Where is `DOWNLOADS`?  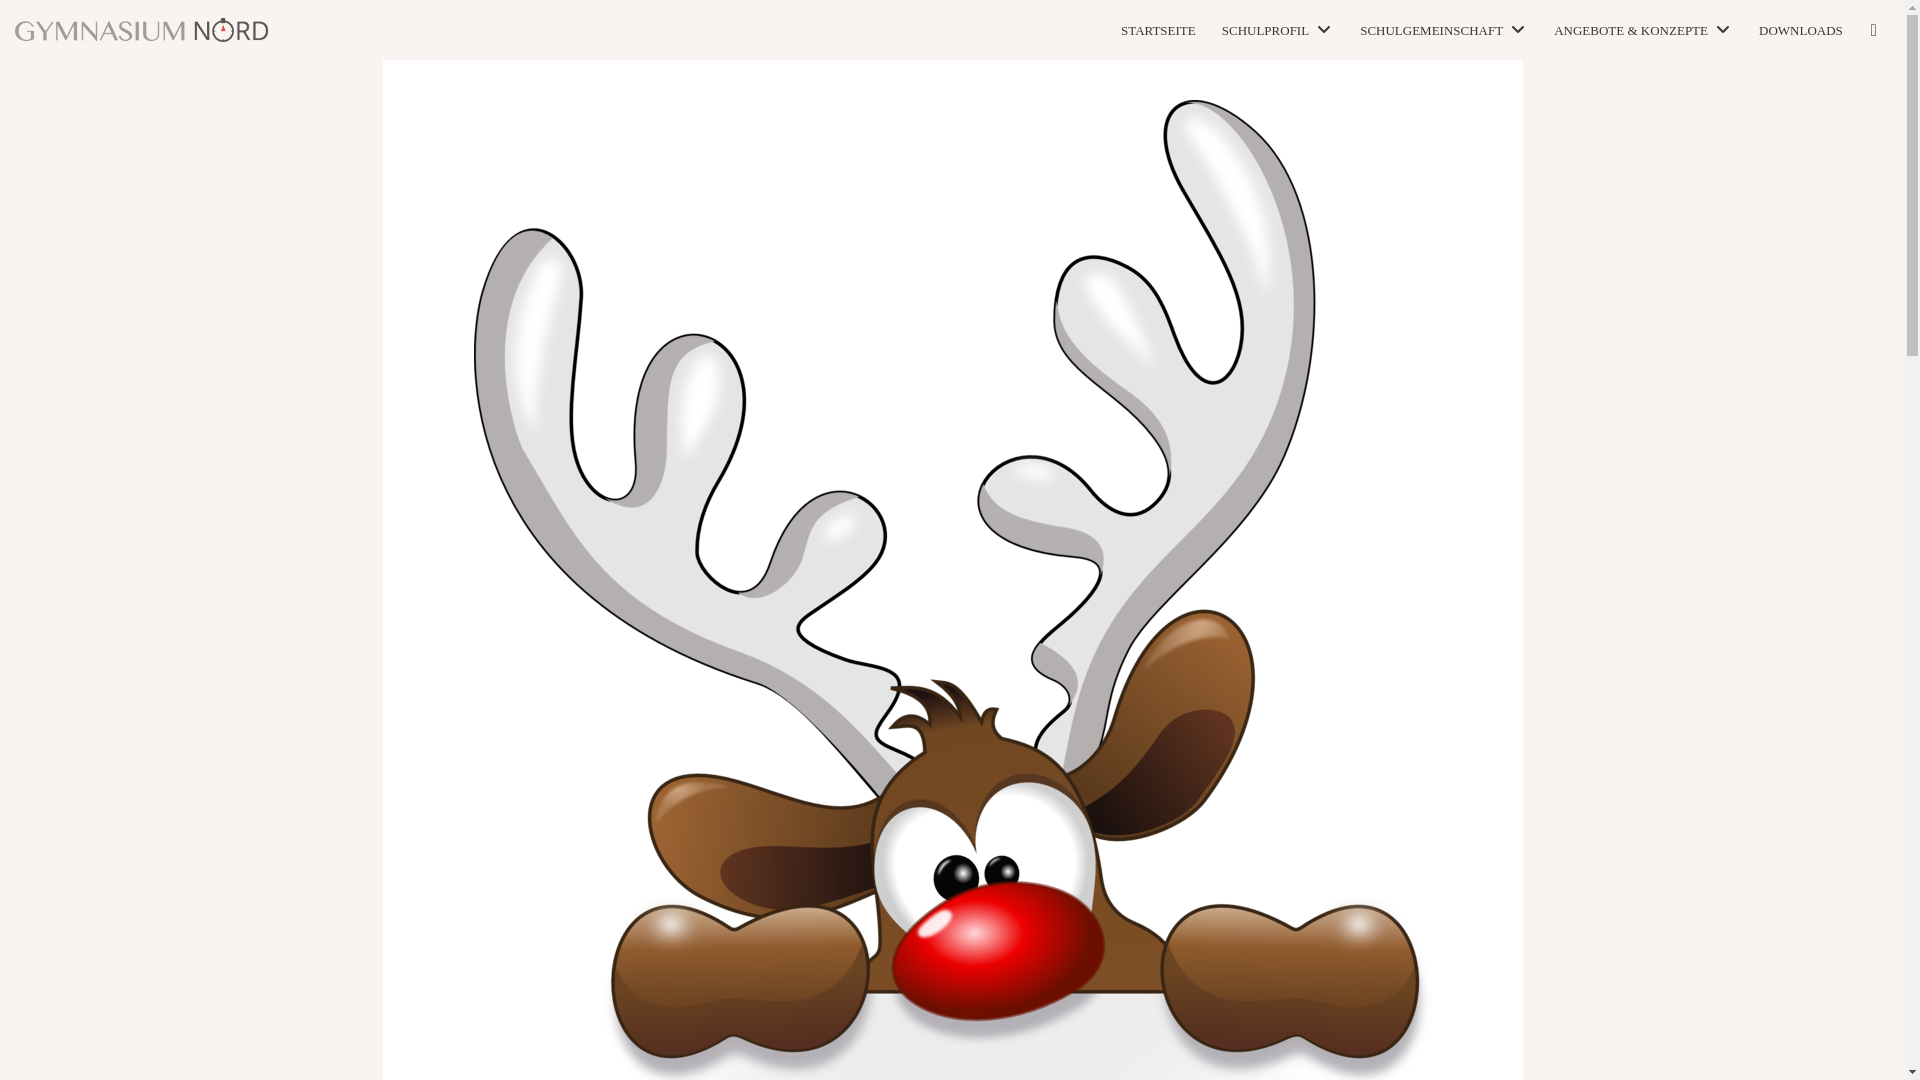 DOWNLOADS is located at coordinates (1800, 30).